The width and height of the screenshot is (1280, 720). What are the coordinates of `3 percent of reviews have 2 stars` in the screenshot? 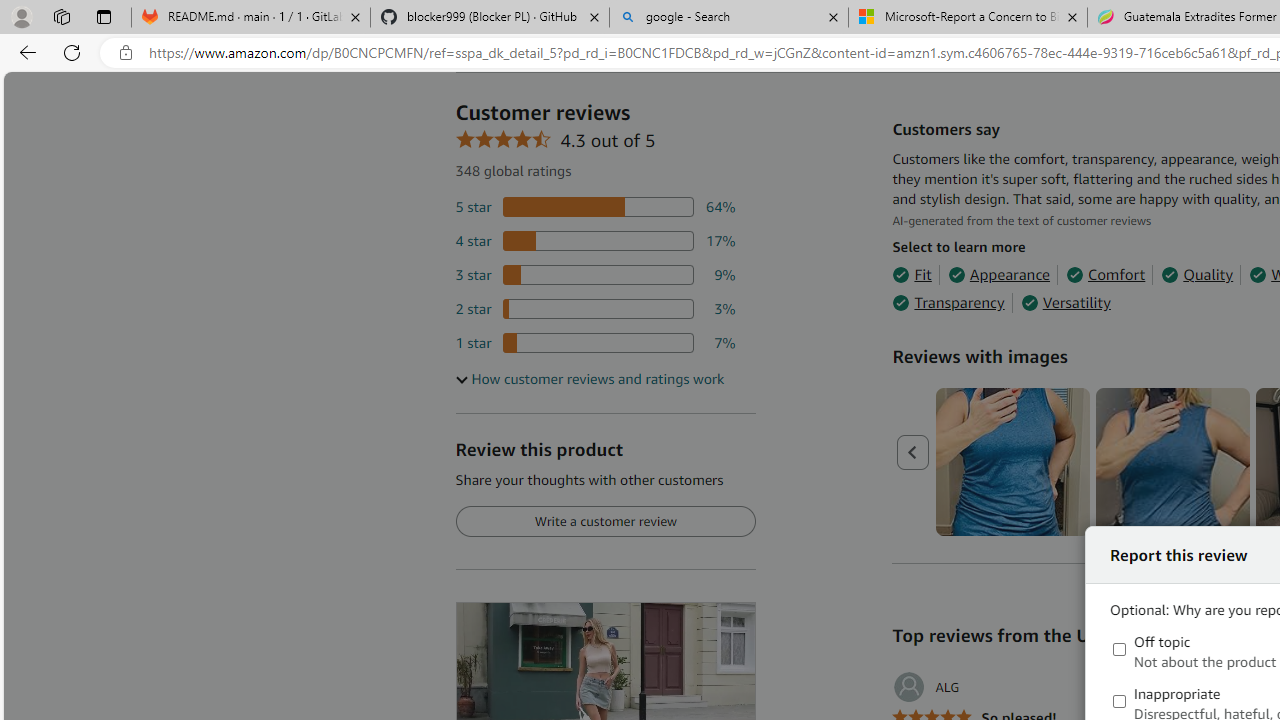 It's located at (595, 308).